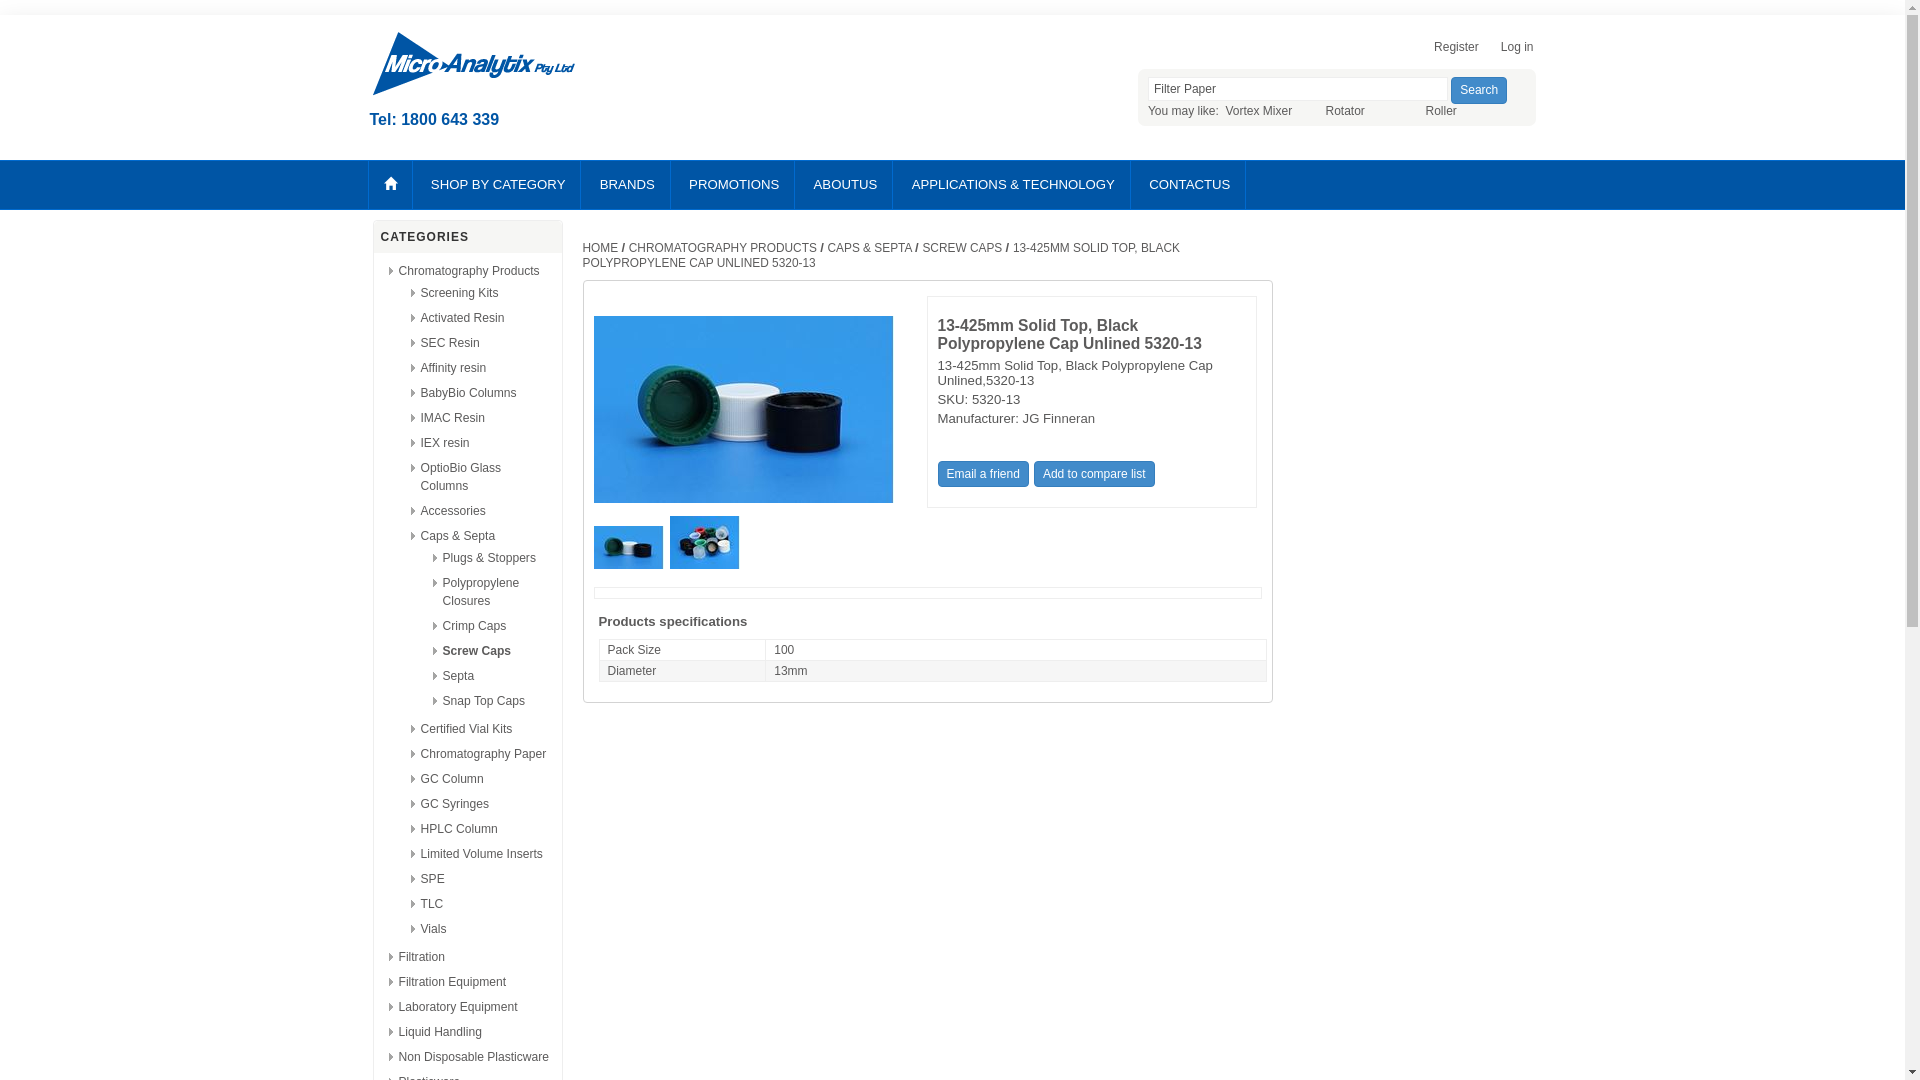  I want to click on CONTACTUS, so click(1190, 185).